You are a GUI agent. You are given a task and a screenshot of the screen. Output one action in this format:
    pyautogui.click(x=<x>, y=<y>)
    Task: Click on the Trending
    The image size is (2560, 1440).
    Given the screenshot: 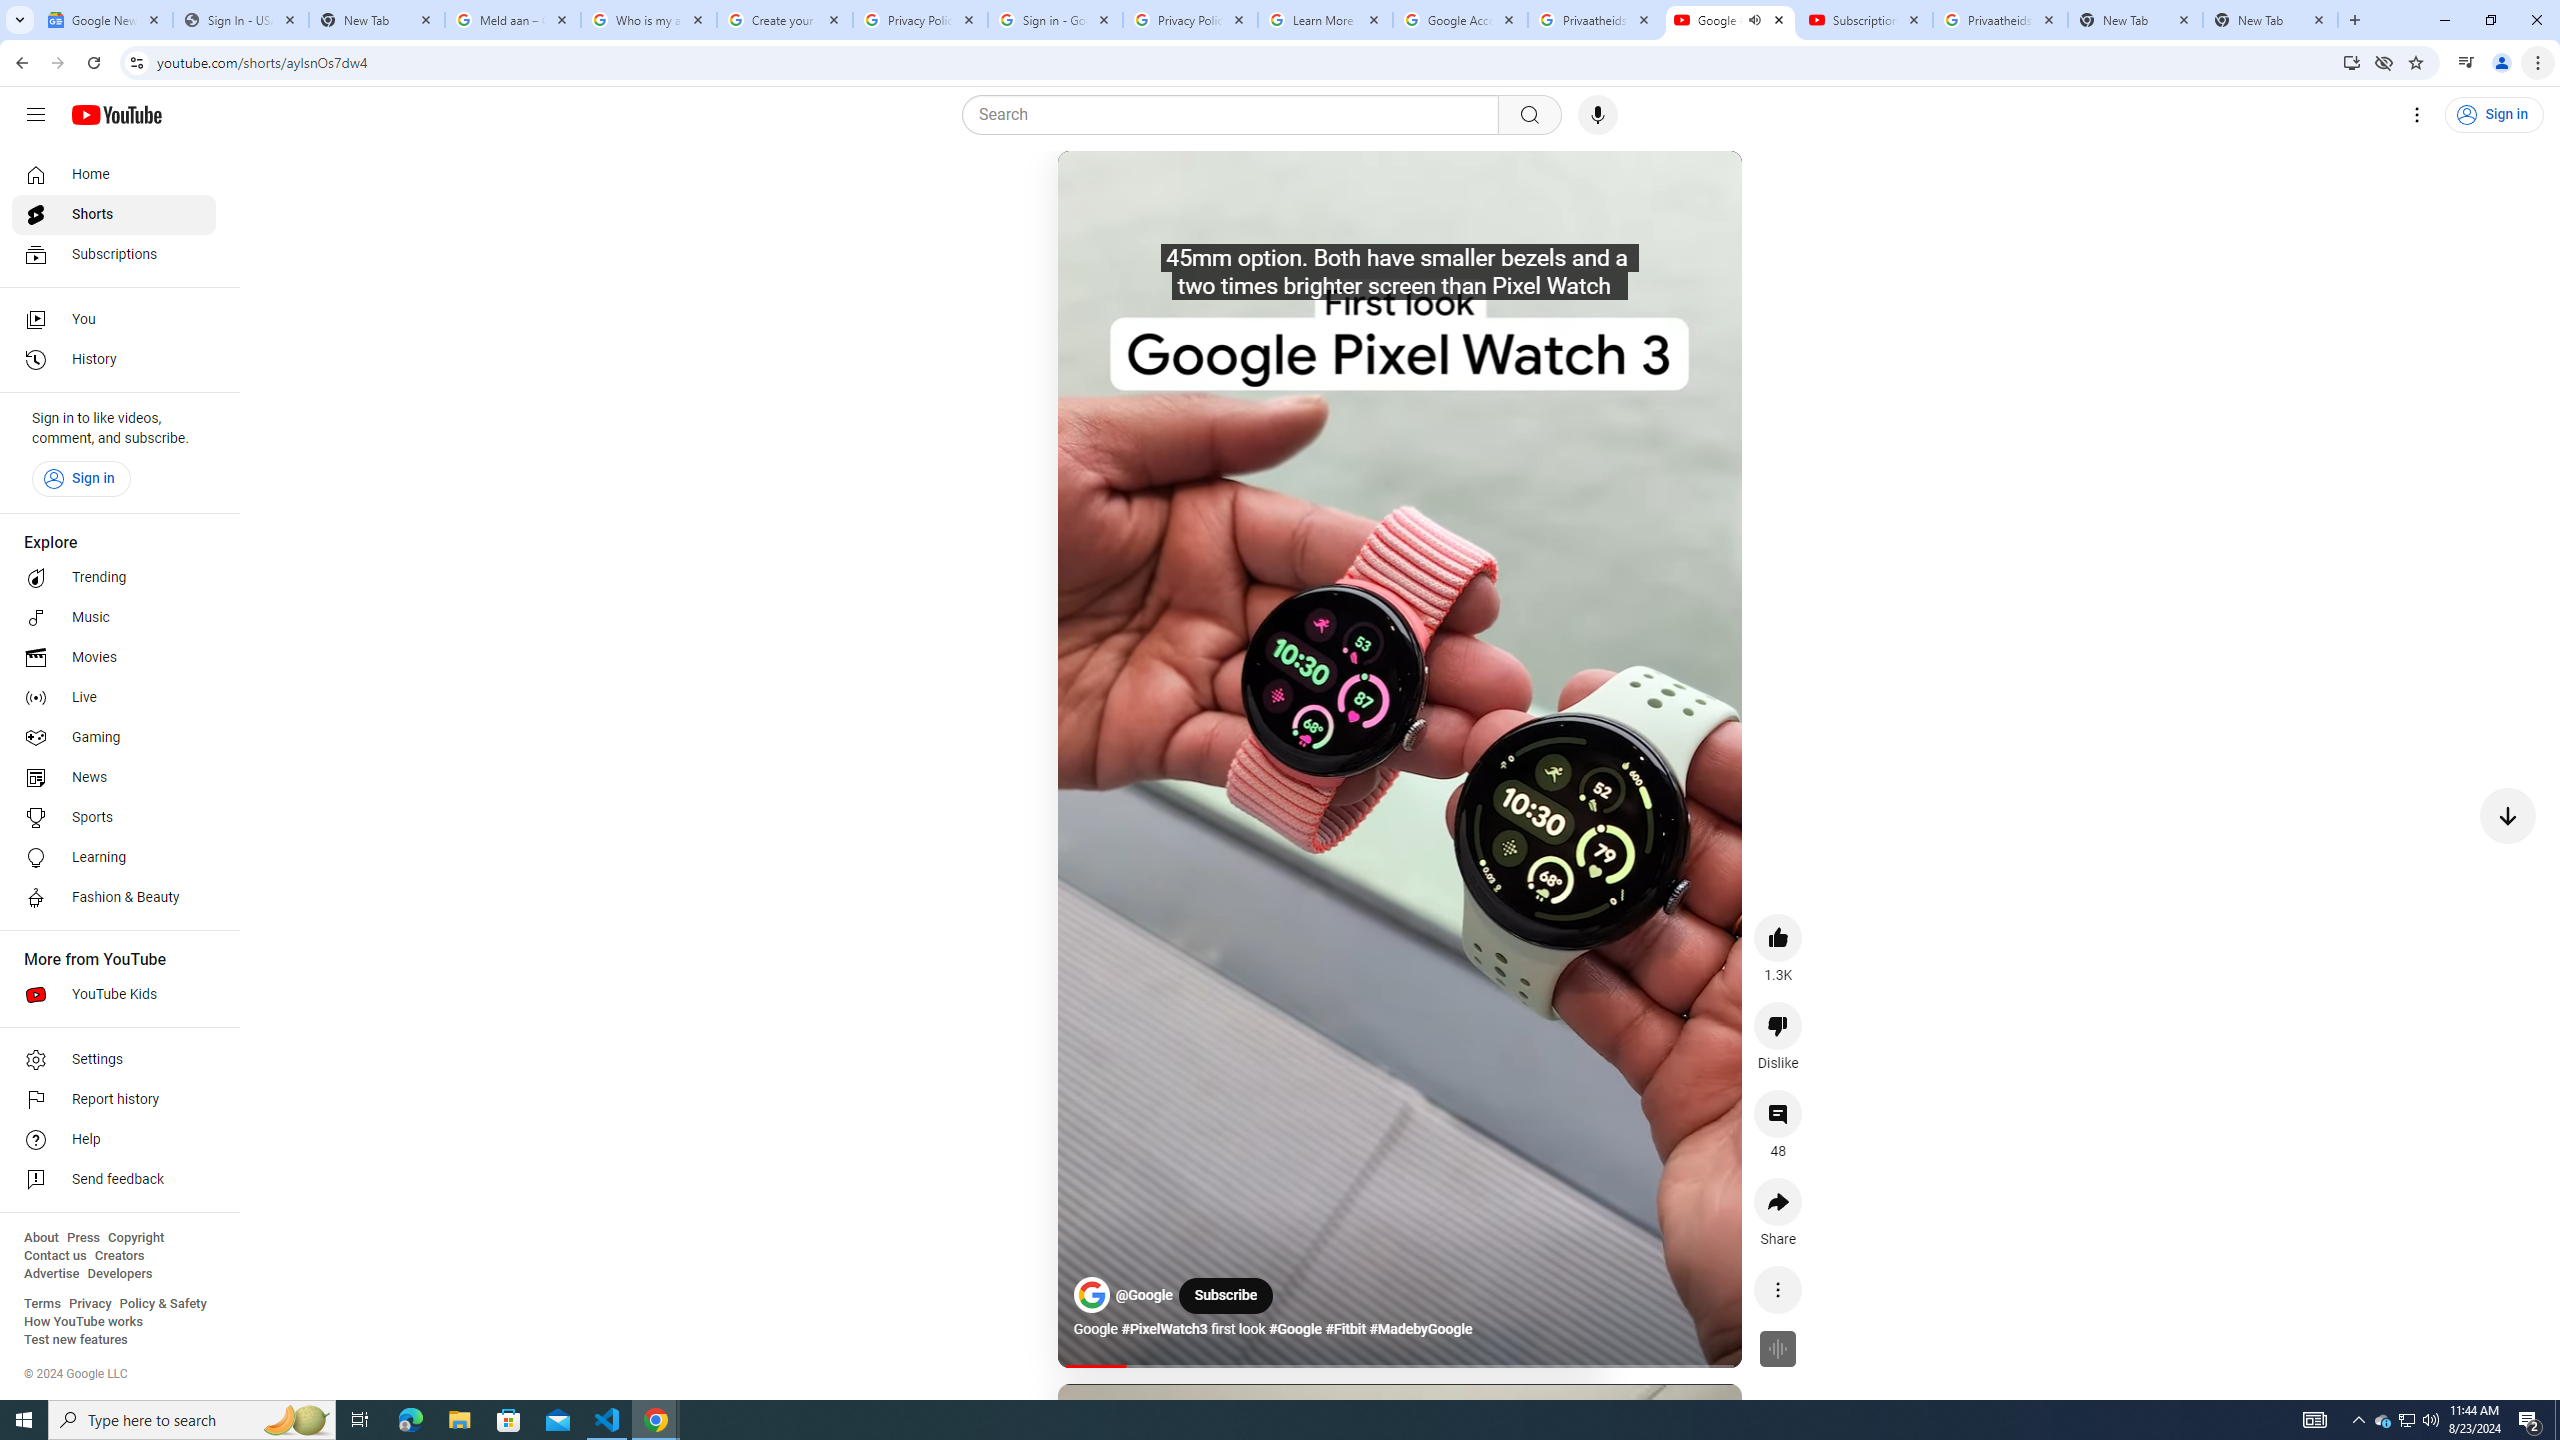 What is the action you would take?
    pyautogui.click(x=114, y=578)
    